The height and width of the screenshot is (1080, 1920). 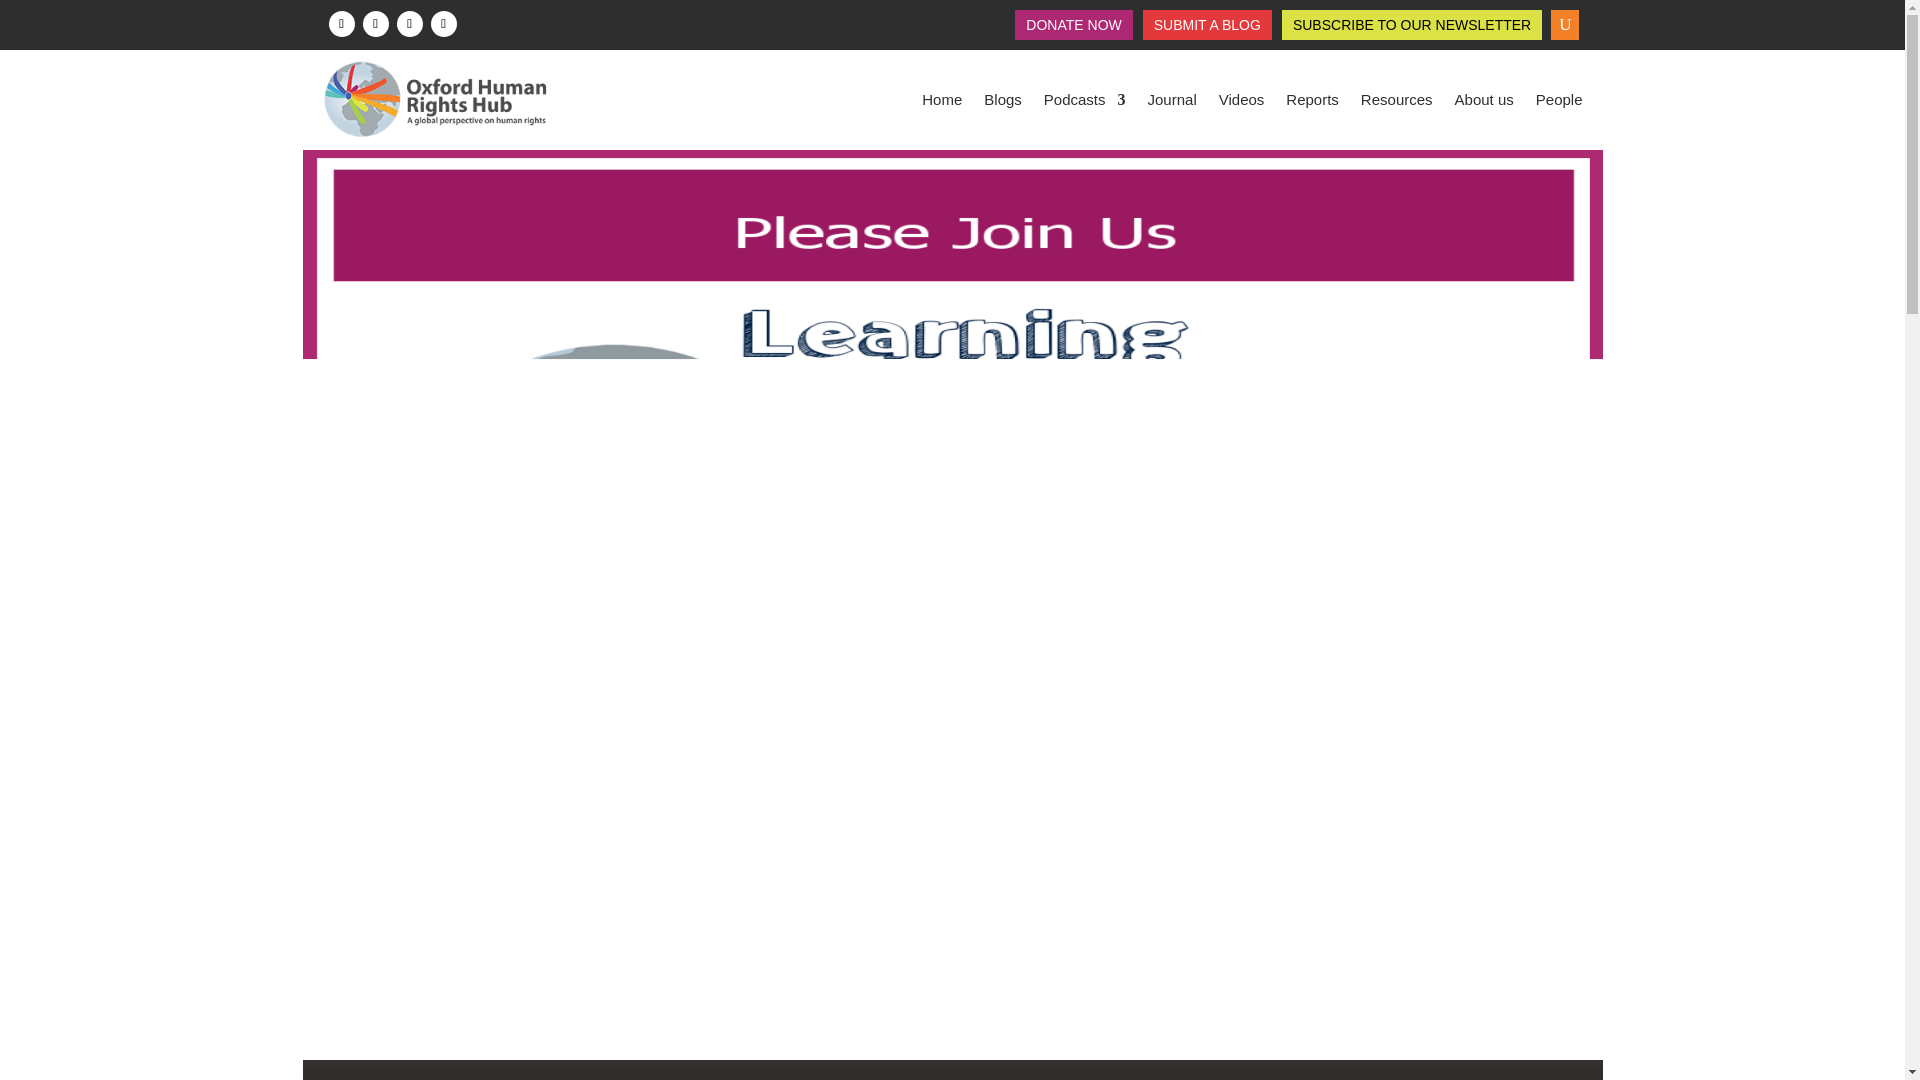 I want to click on DONATE NOW, so click(x=1073, y=28).